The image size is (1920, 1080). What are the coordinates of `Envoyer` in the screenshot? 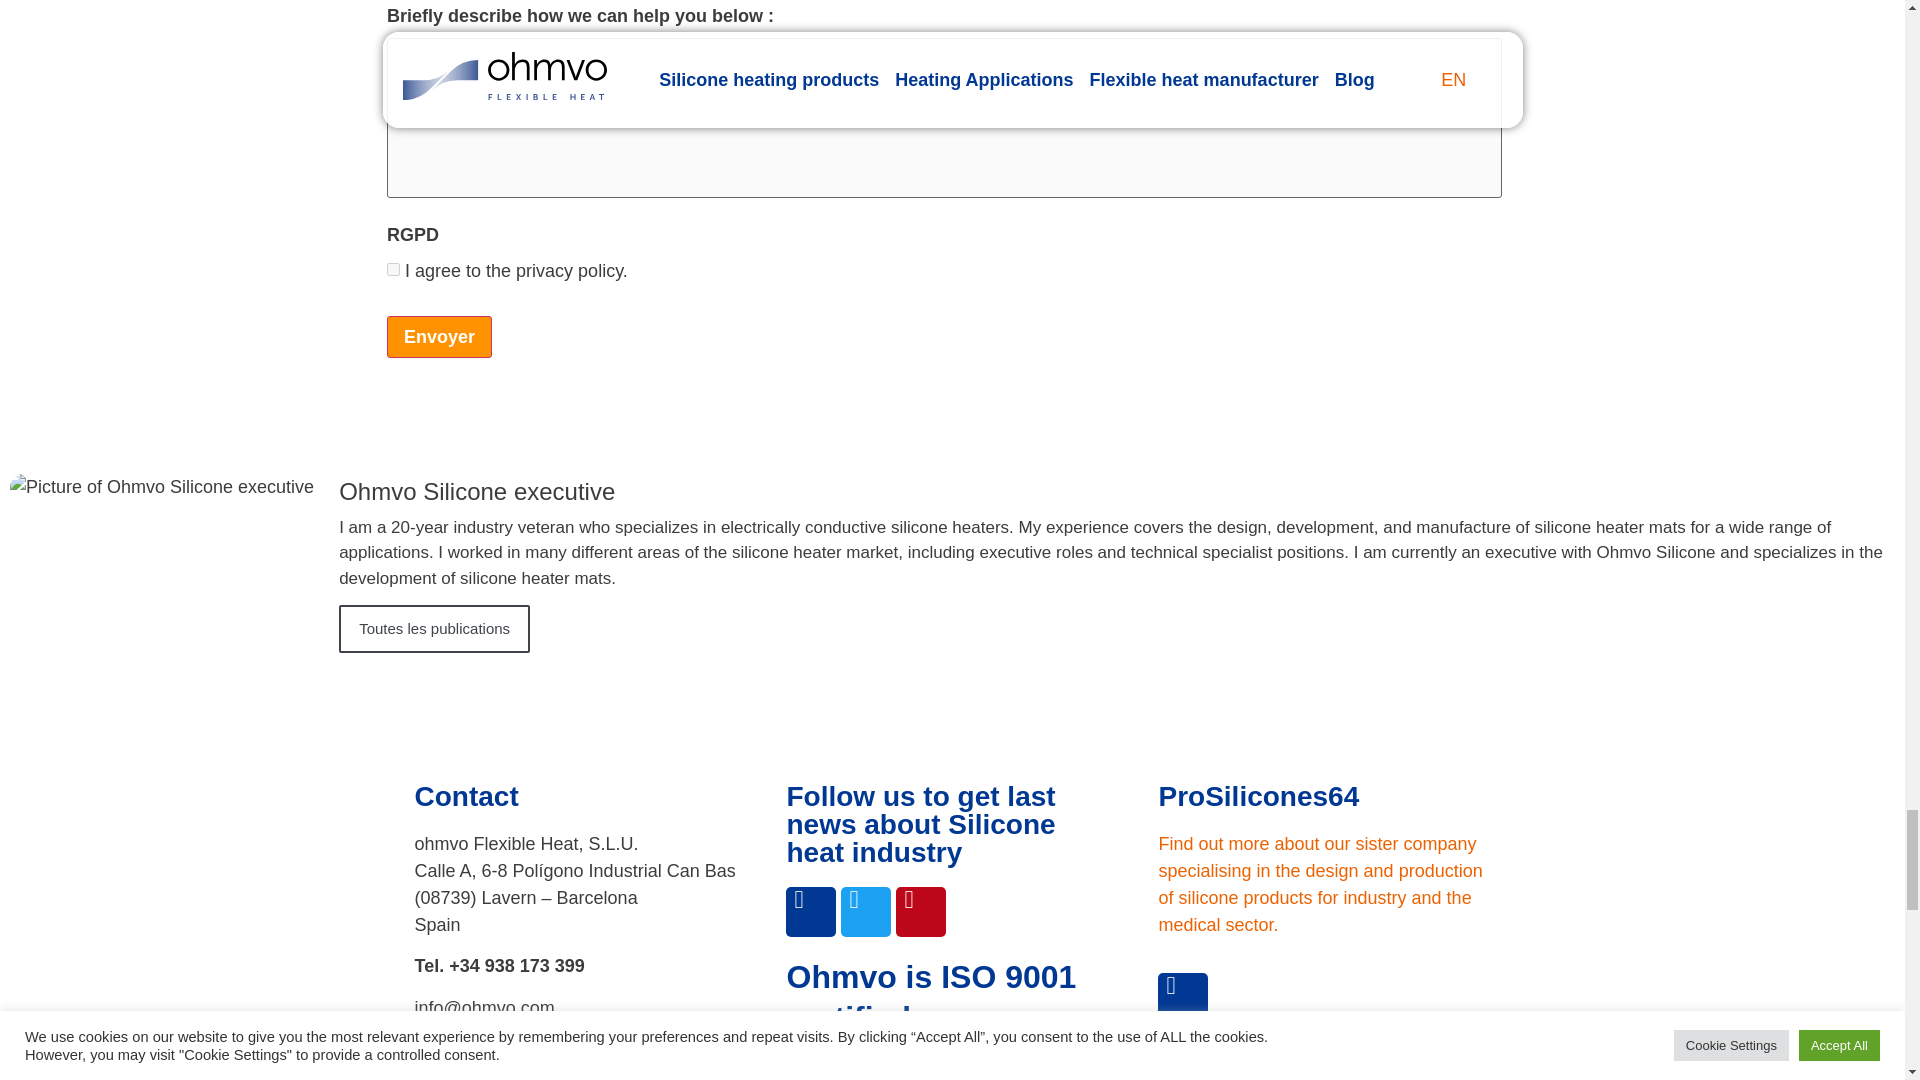 It's located at (439, 336).